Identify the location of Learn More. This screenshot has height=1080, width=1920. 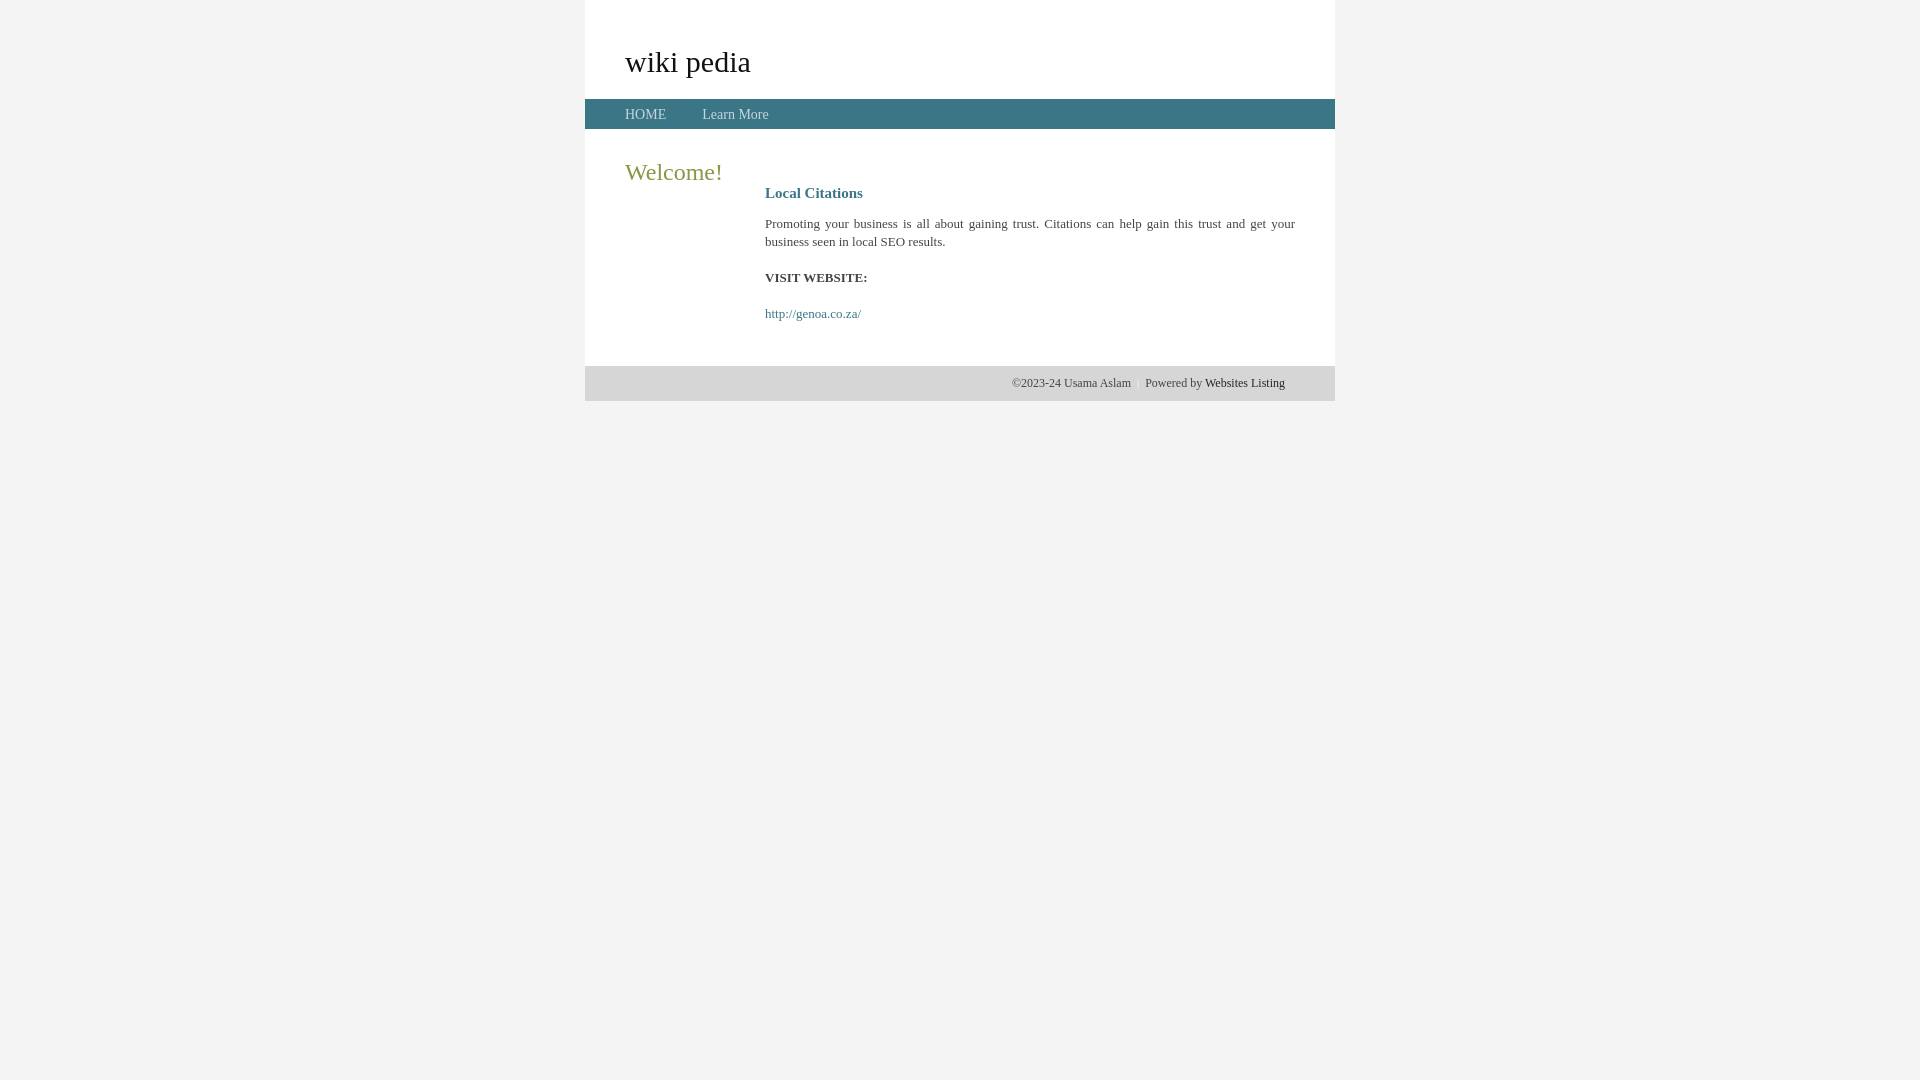
(735, 114).